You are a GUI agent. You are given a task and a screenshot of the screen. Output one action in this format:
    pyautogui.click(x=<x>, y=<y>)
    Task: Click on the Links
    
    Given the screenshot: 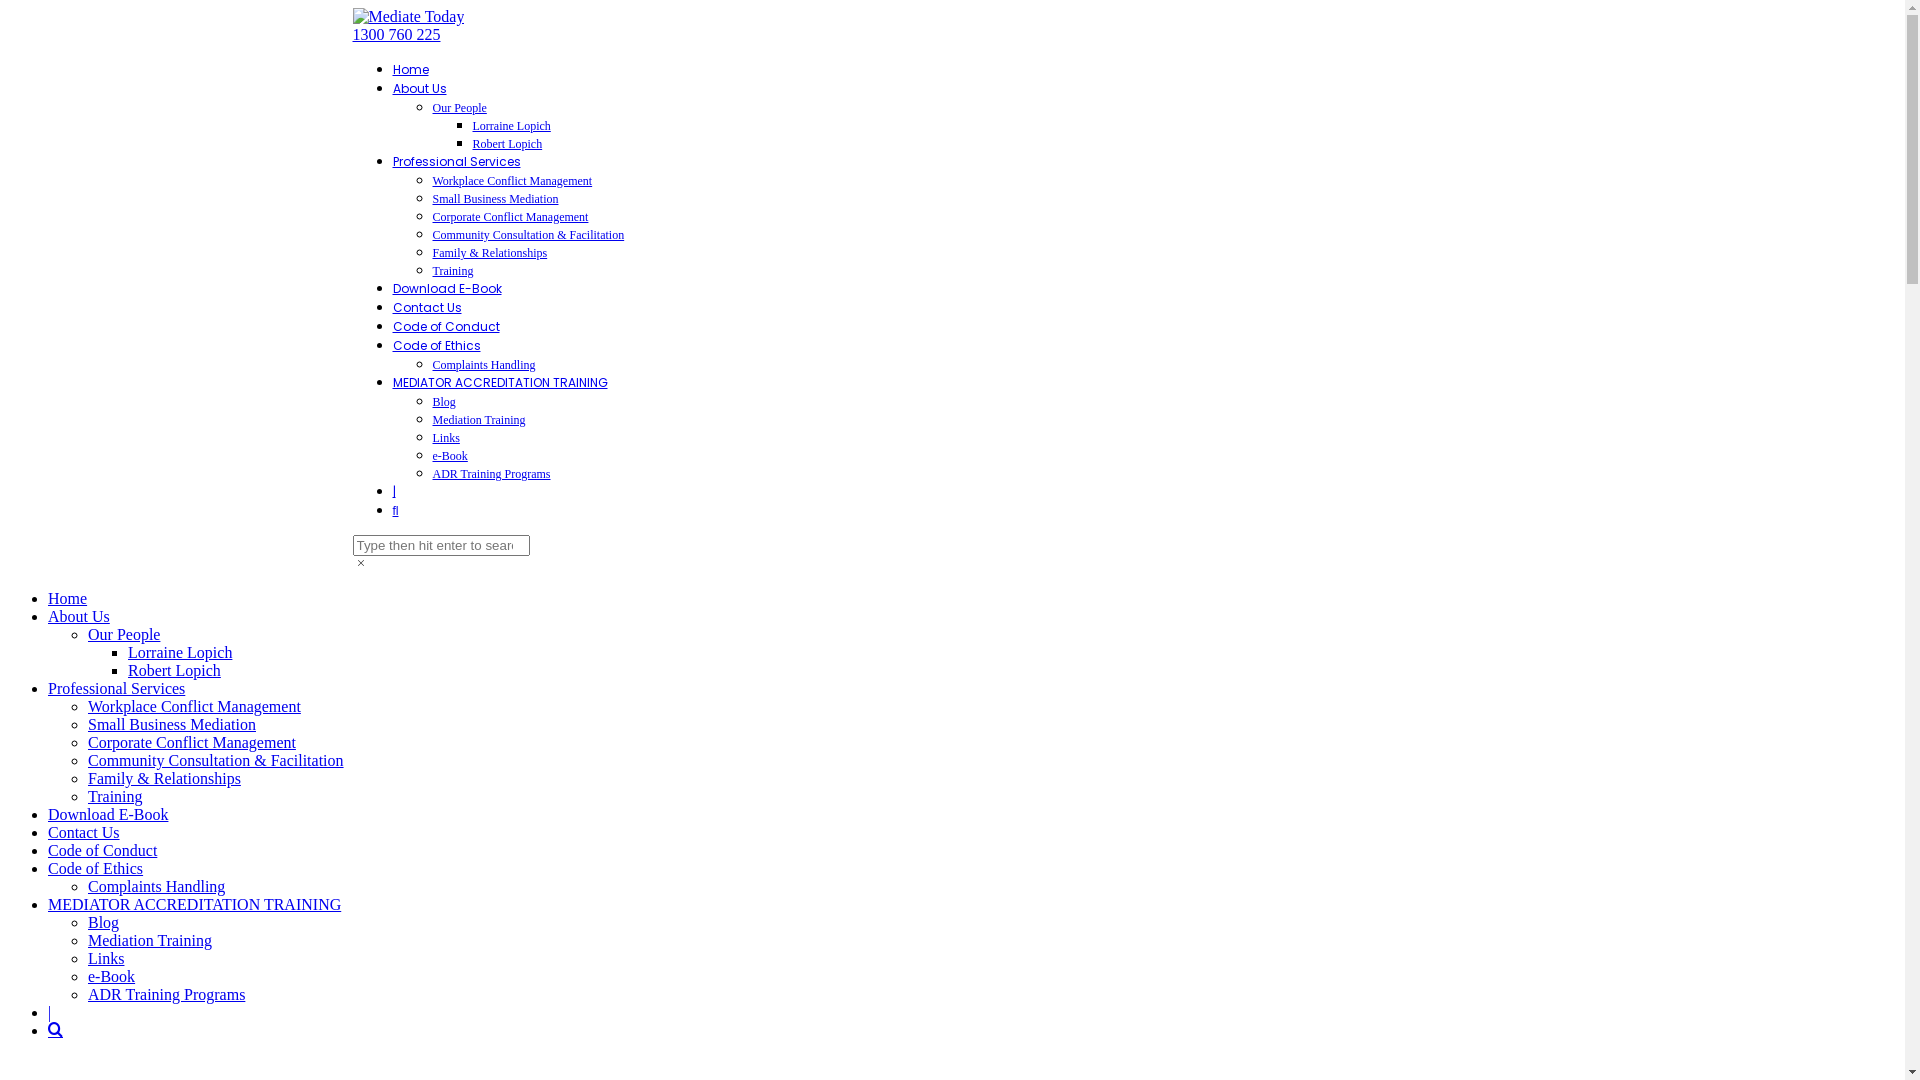 What is the action you would take?
    pyautogui.click(x=106, y=958)
    